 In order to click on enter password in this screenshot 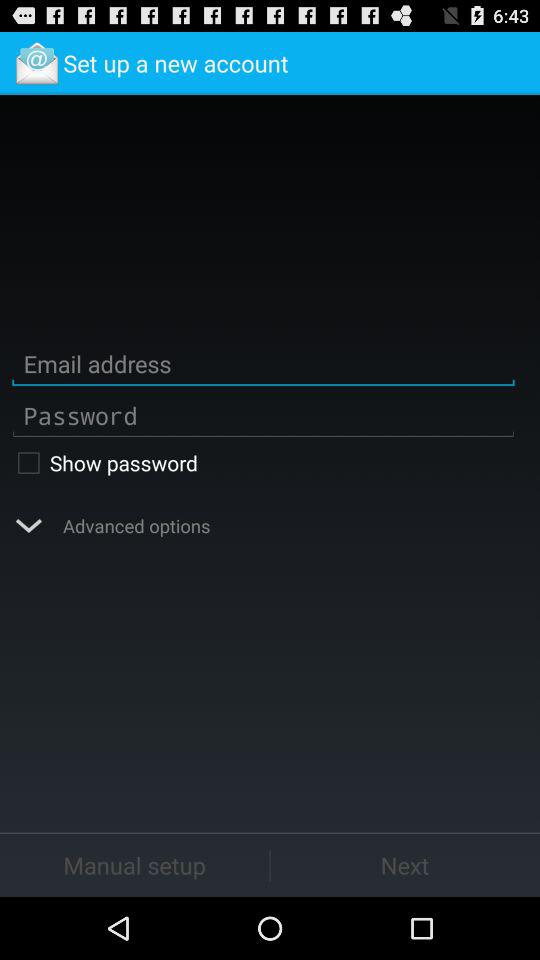, I will do `click(263, 416)`.